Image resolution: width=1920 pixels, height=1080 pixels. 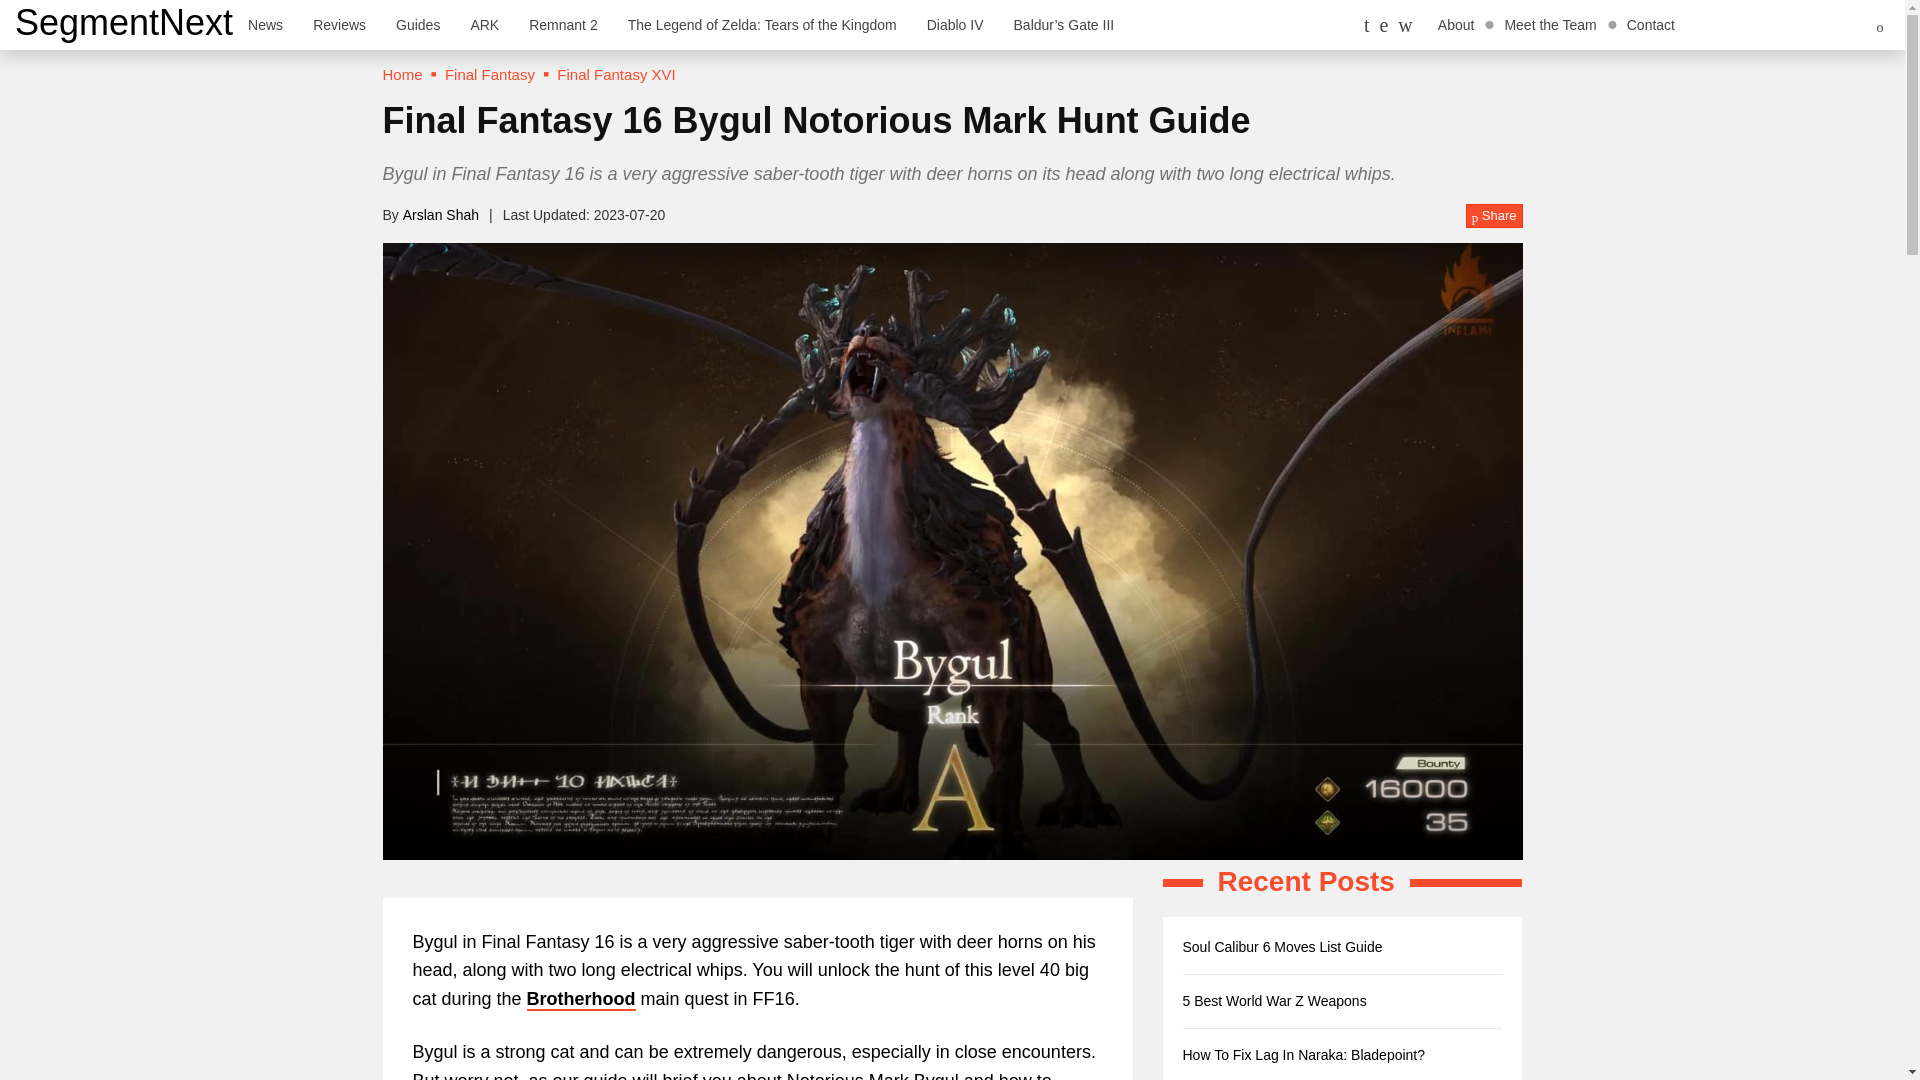 What do you see at coordinates (616, 74) in the screenshot?
I see `Final Fantasy XVI` at bounding box center [616, 74].